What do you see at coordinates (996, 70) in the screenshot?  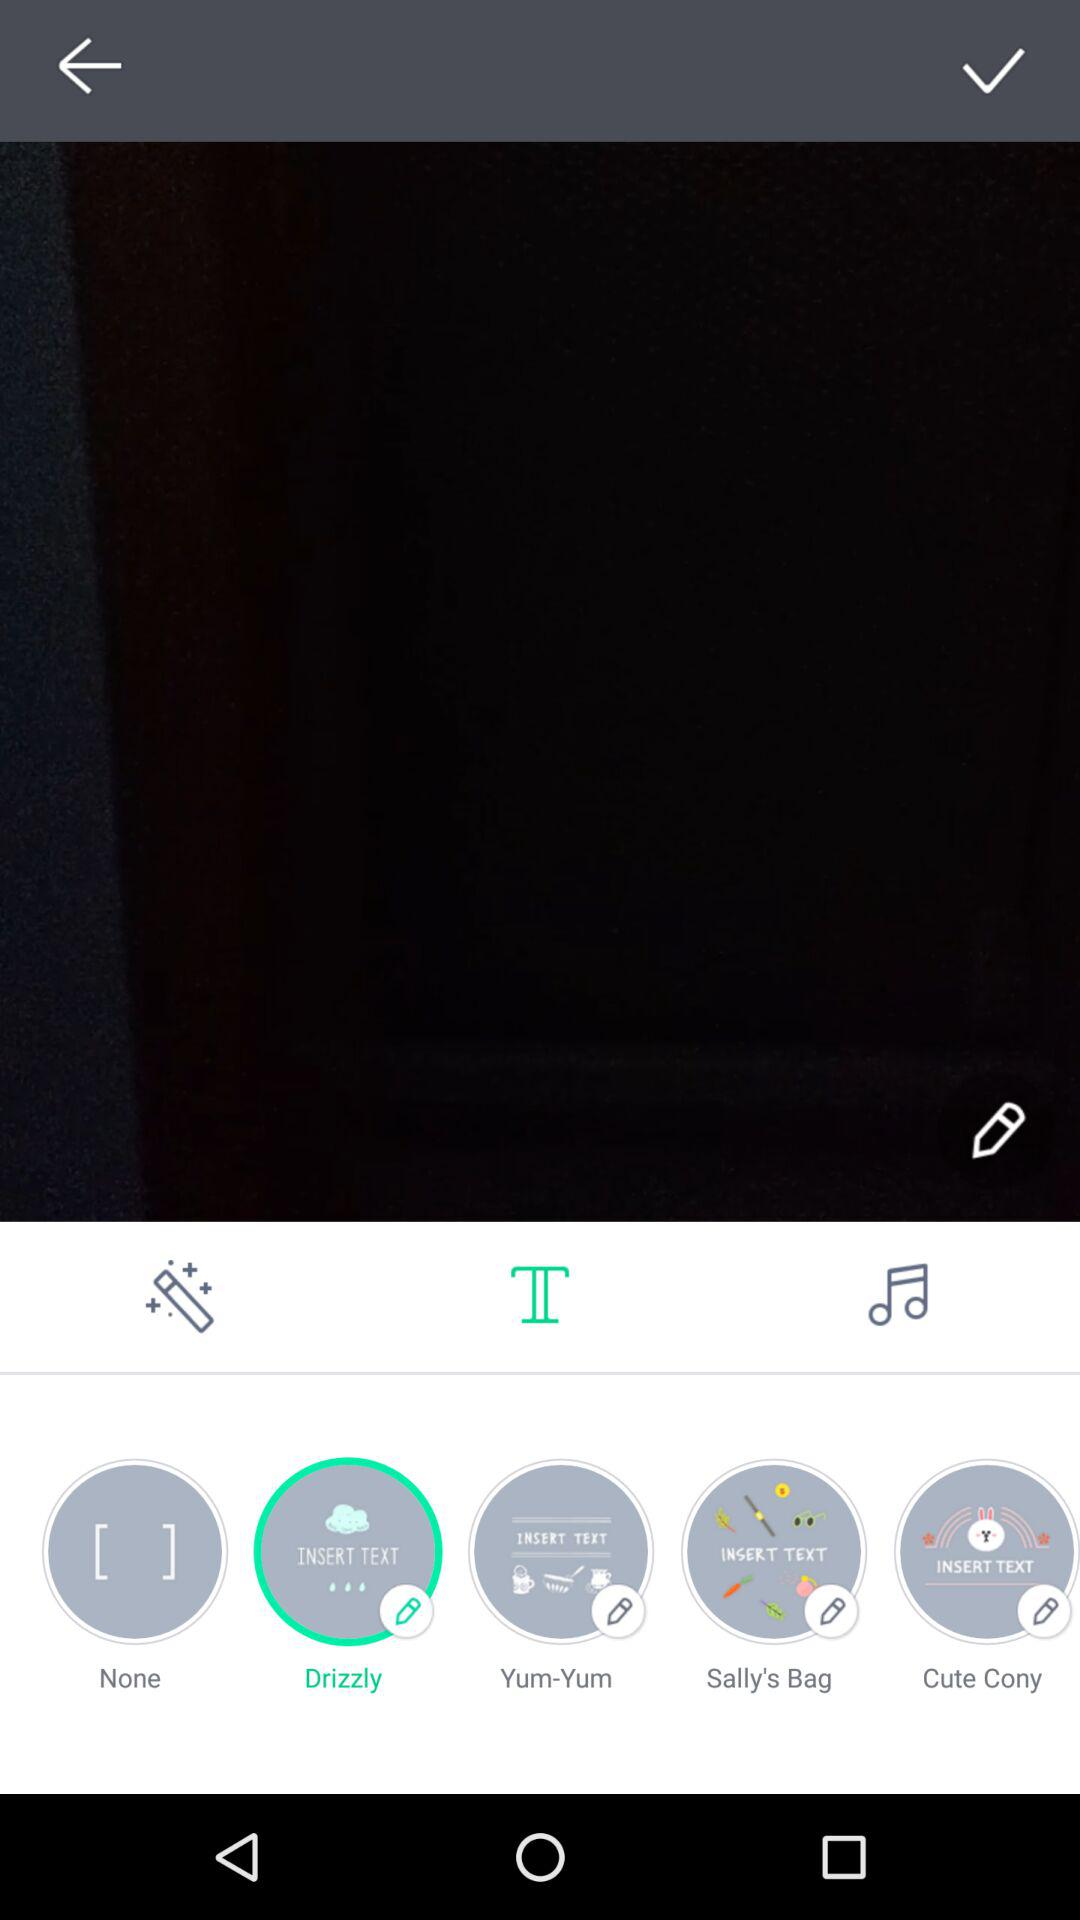 I see `select design` at bounding box center [996, 70].